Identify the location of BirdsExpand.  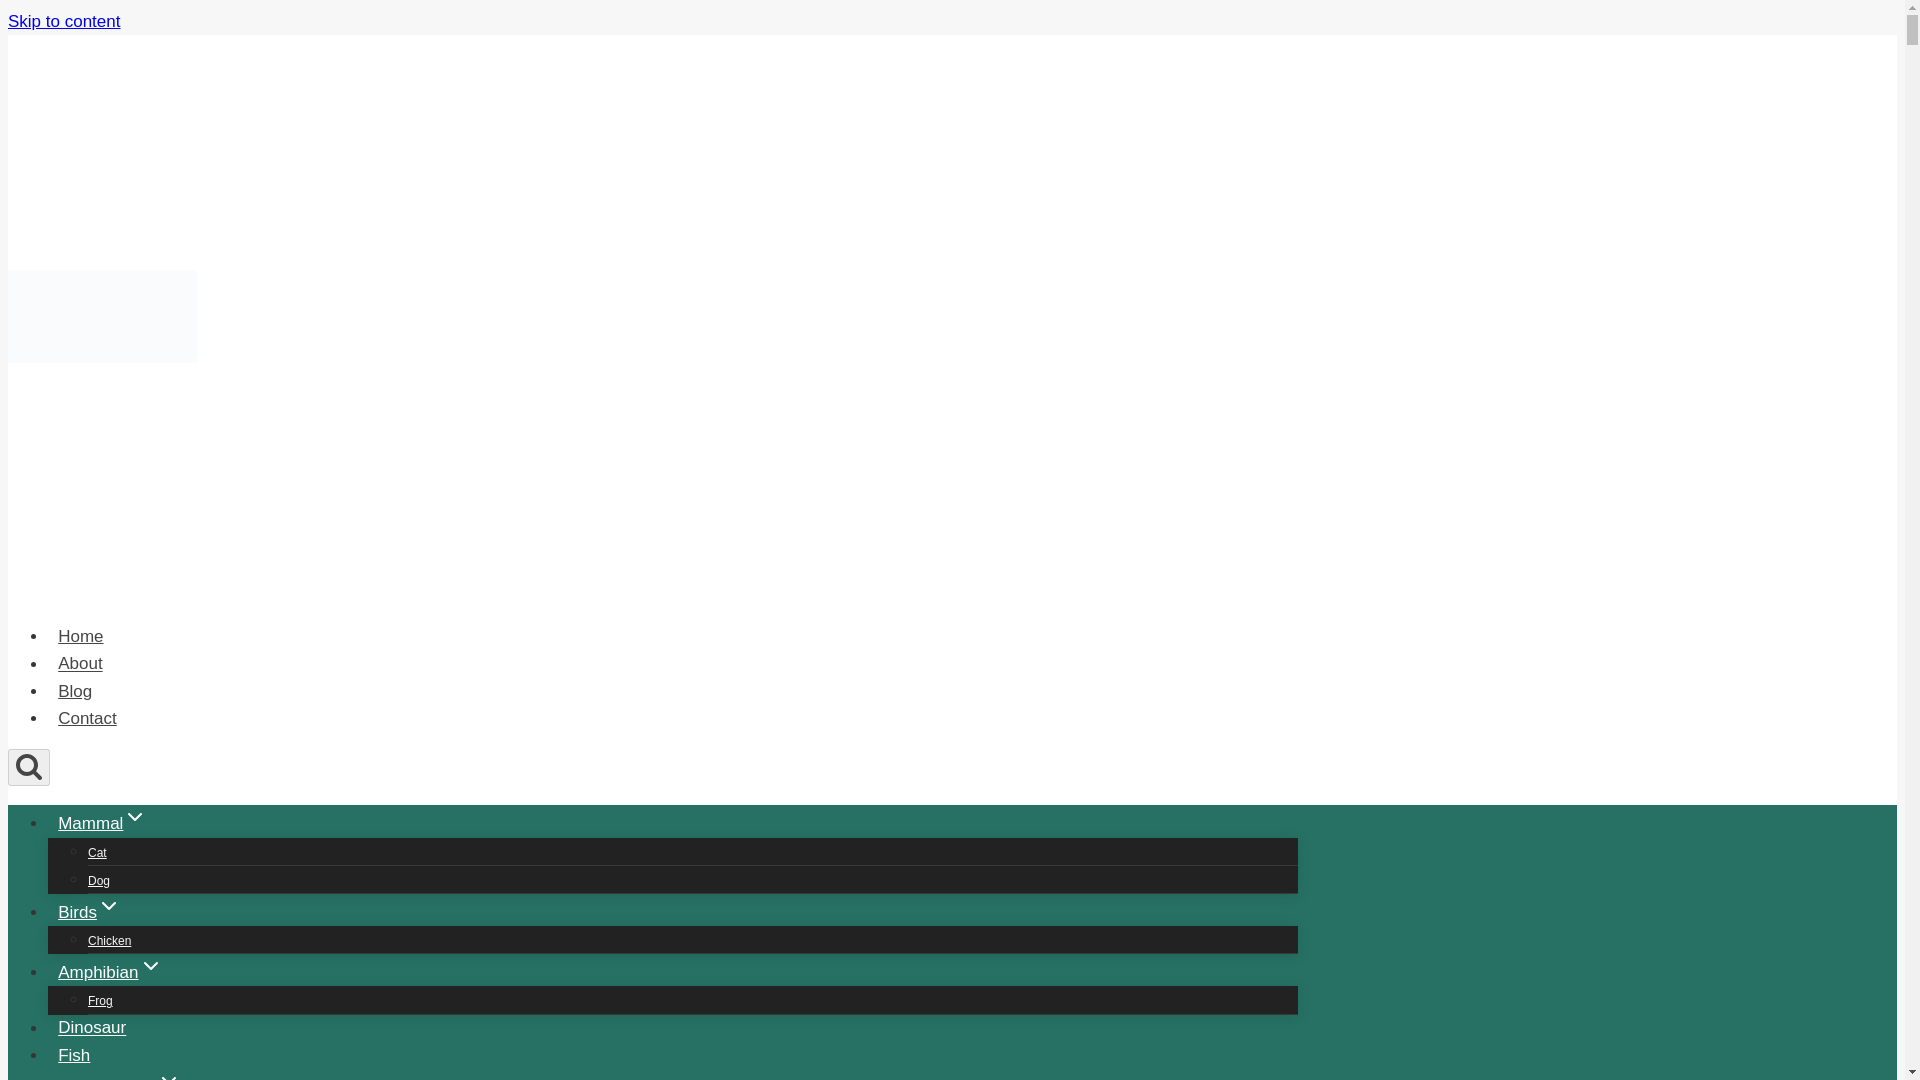
(89, 912).